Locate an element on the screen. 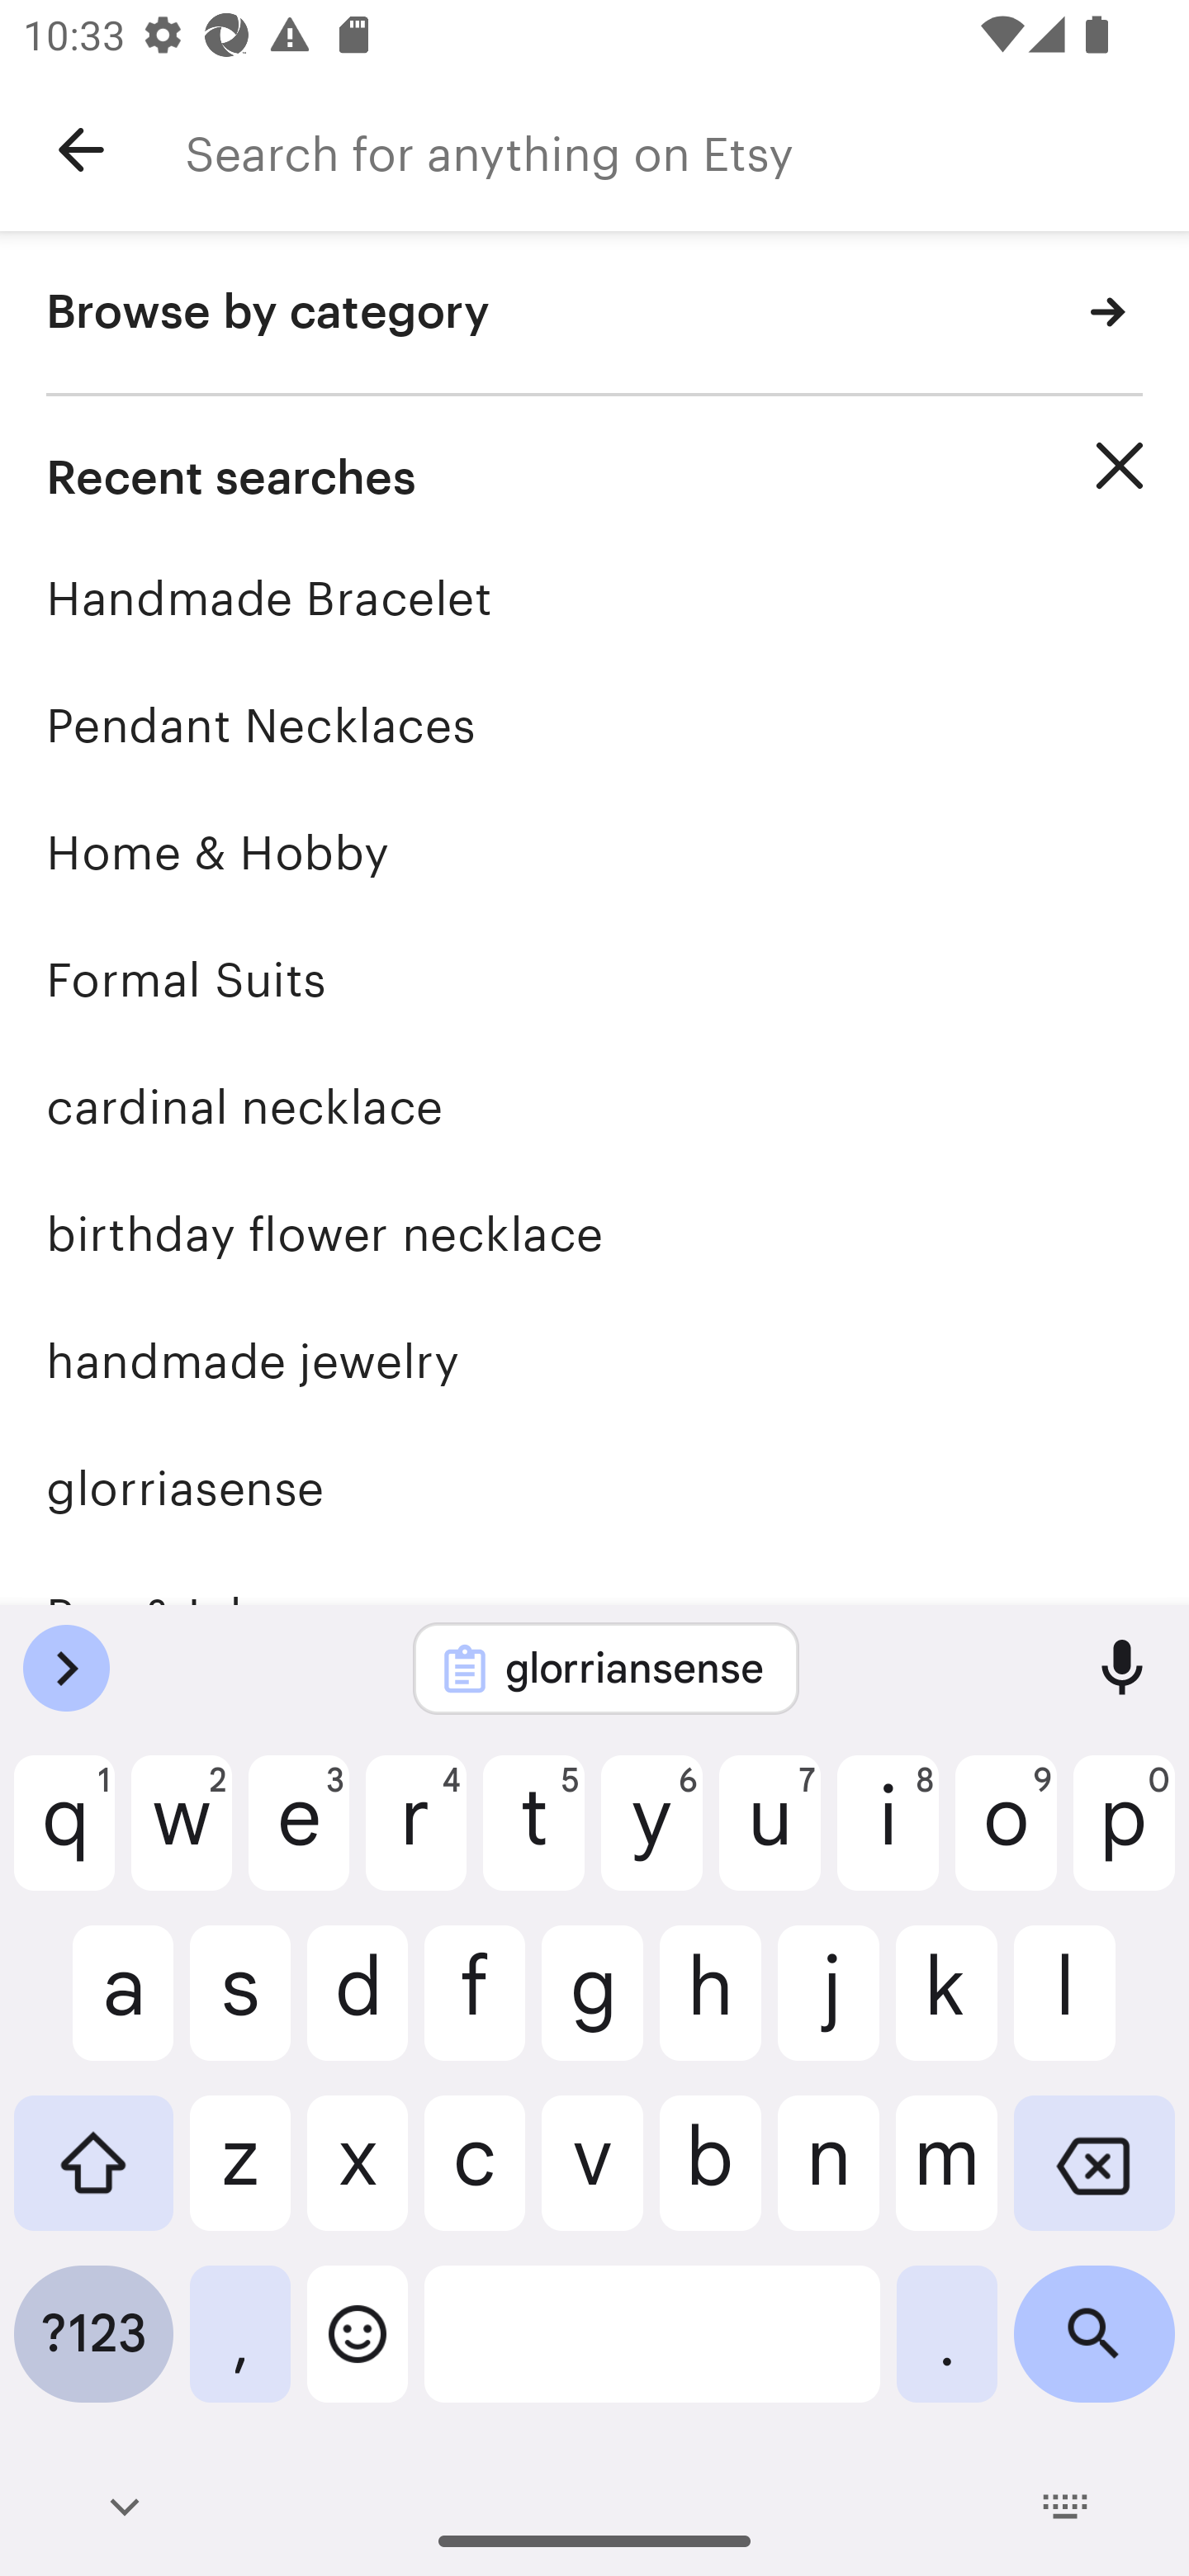  handmade jewelry is located at coordinates (594, 1361).